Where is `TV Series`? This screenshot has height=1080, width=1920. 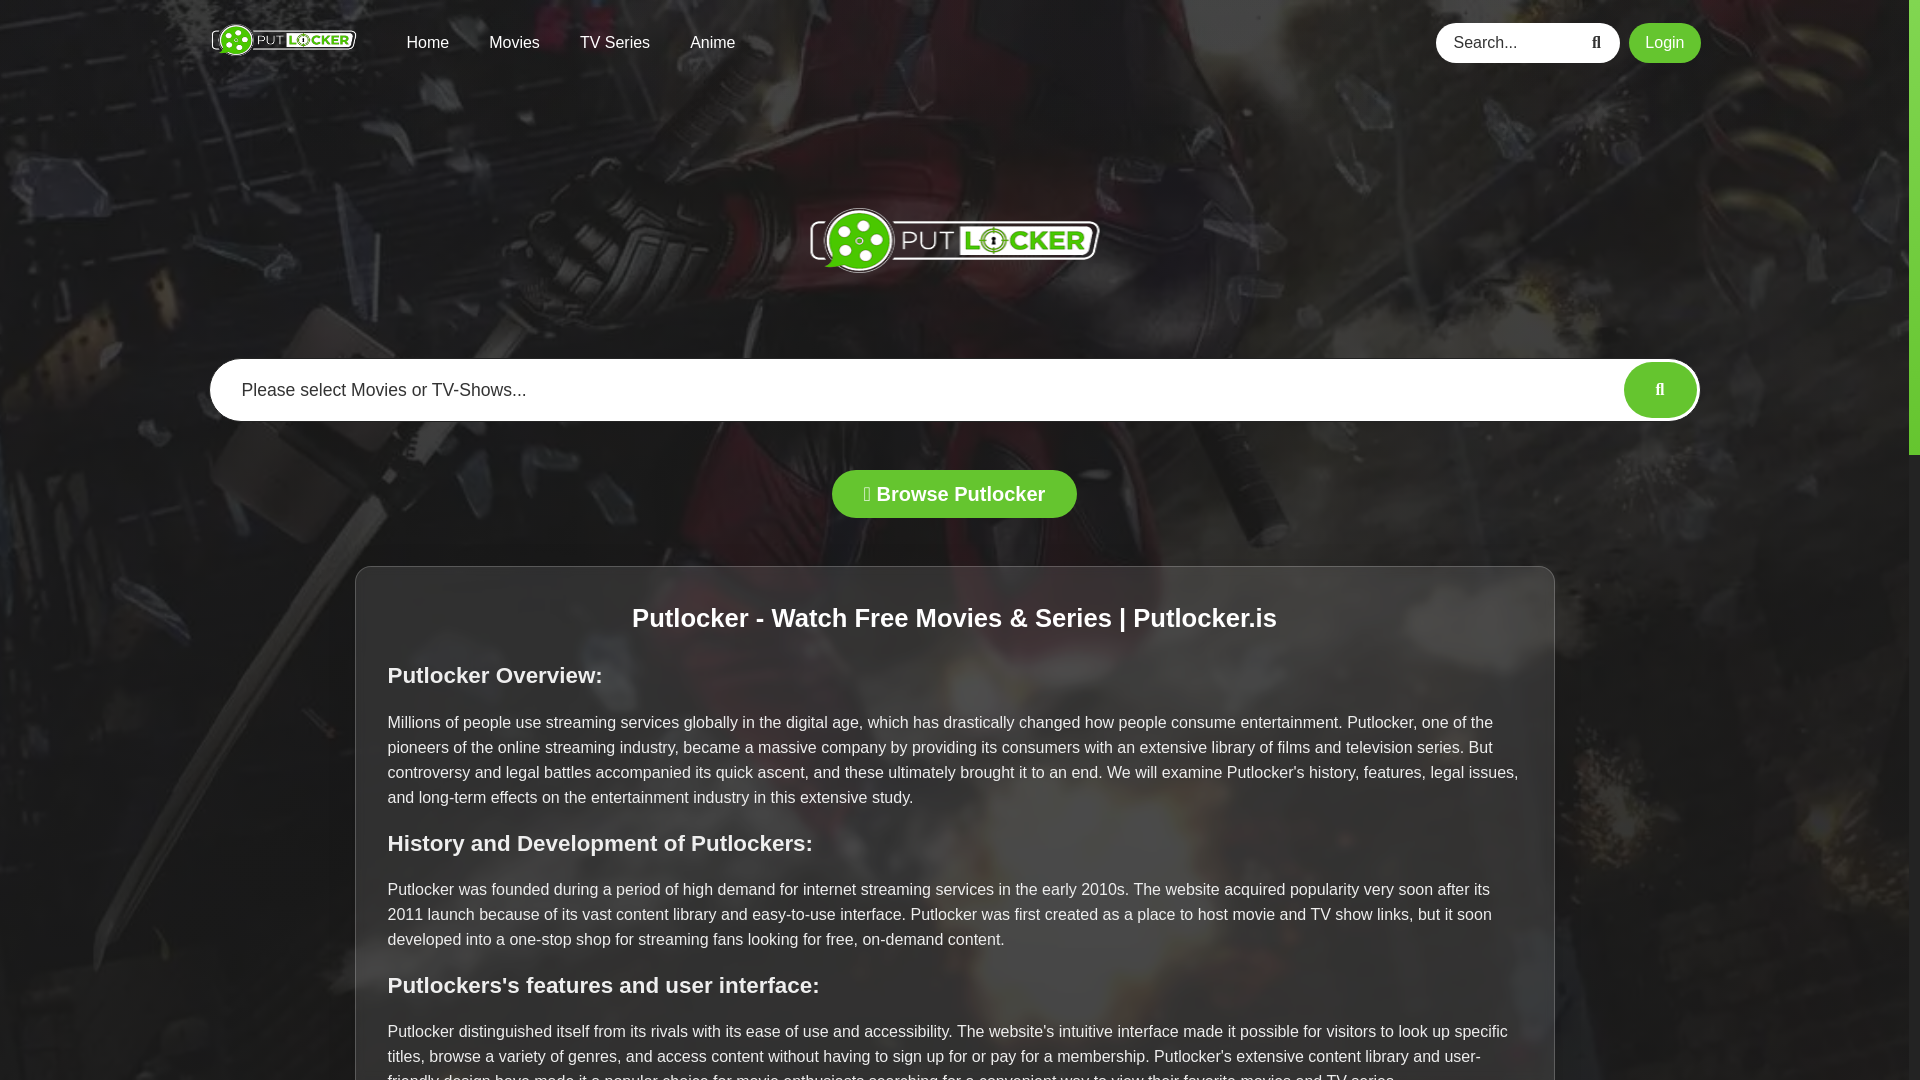 TV Series is located at coordinates (614, 42).